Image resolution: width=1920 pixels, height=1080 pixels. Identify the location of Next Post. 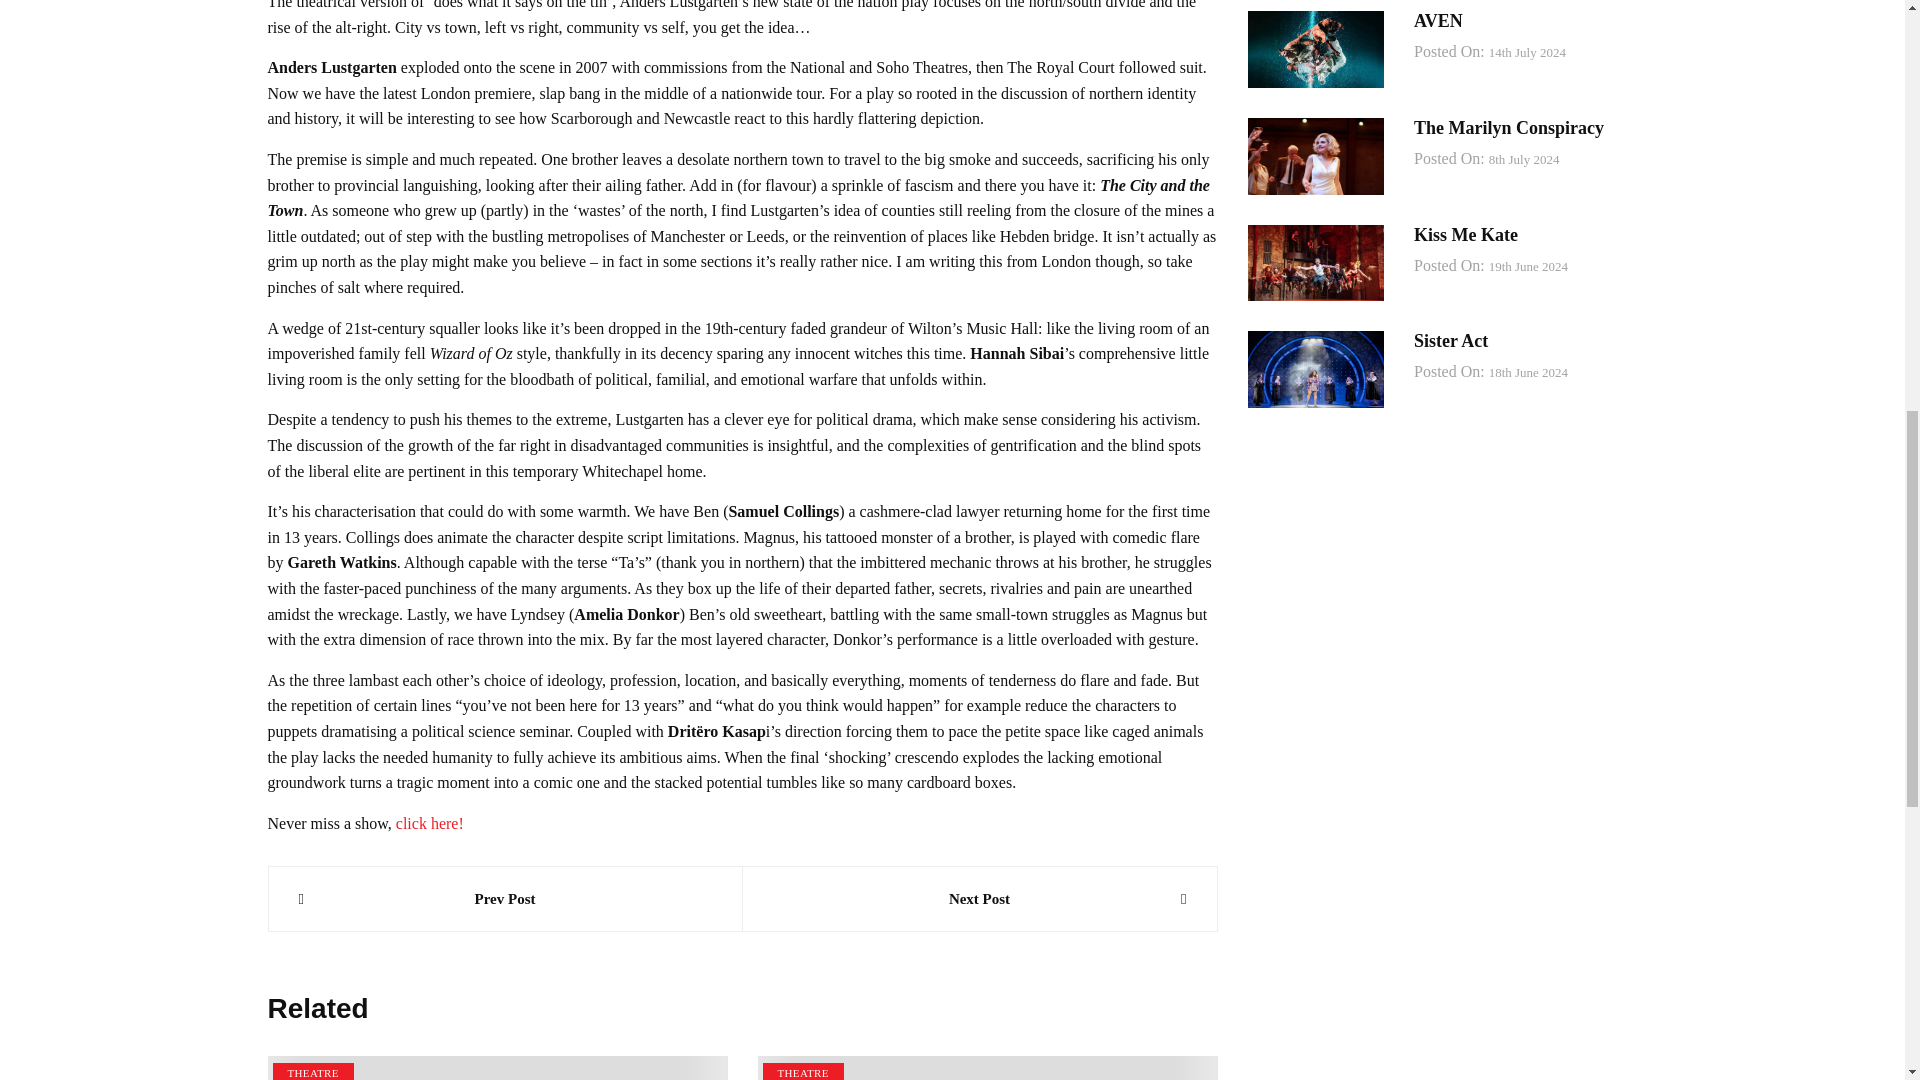
(978, 898).